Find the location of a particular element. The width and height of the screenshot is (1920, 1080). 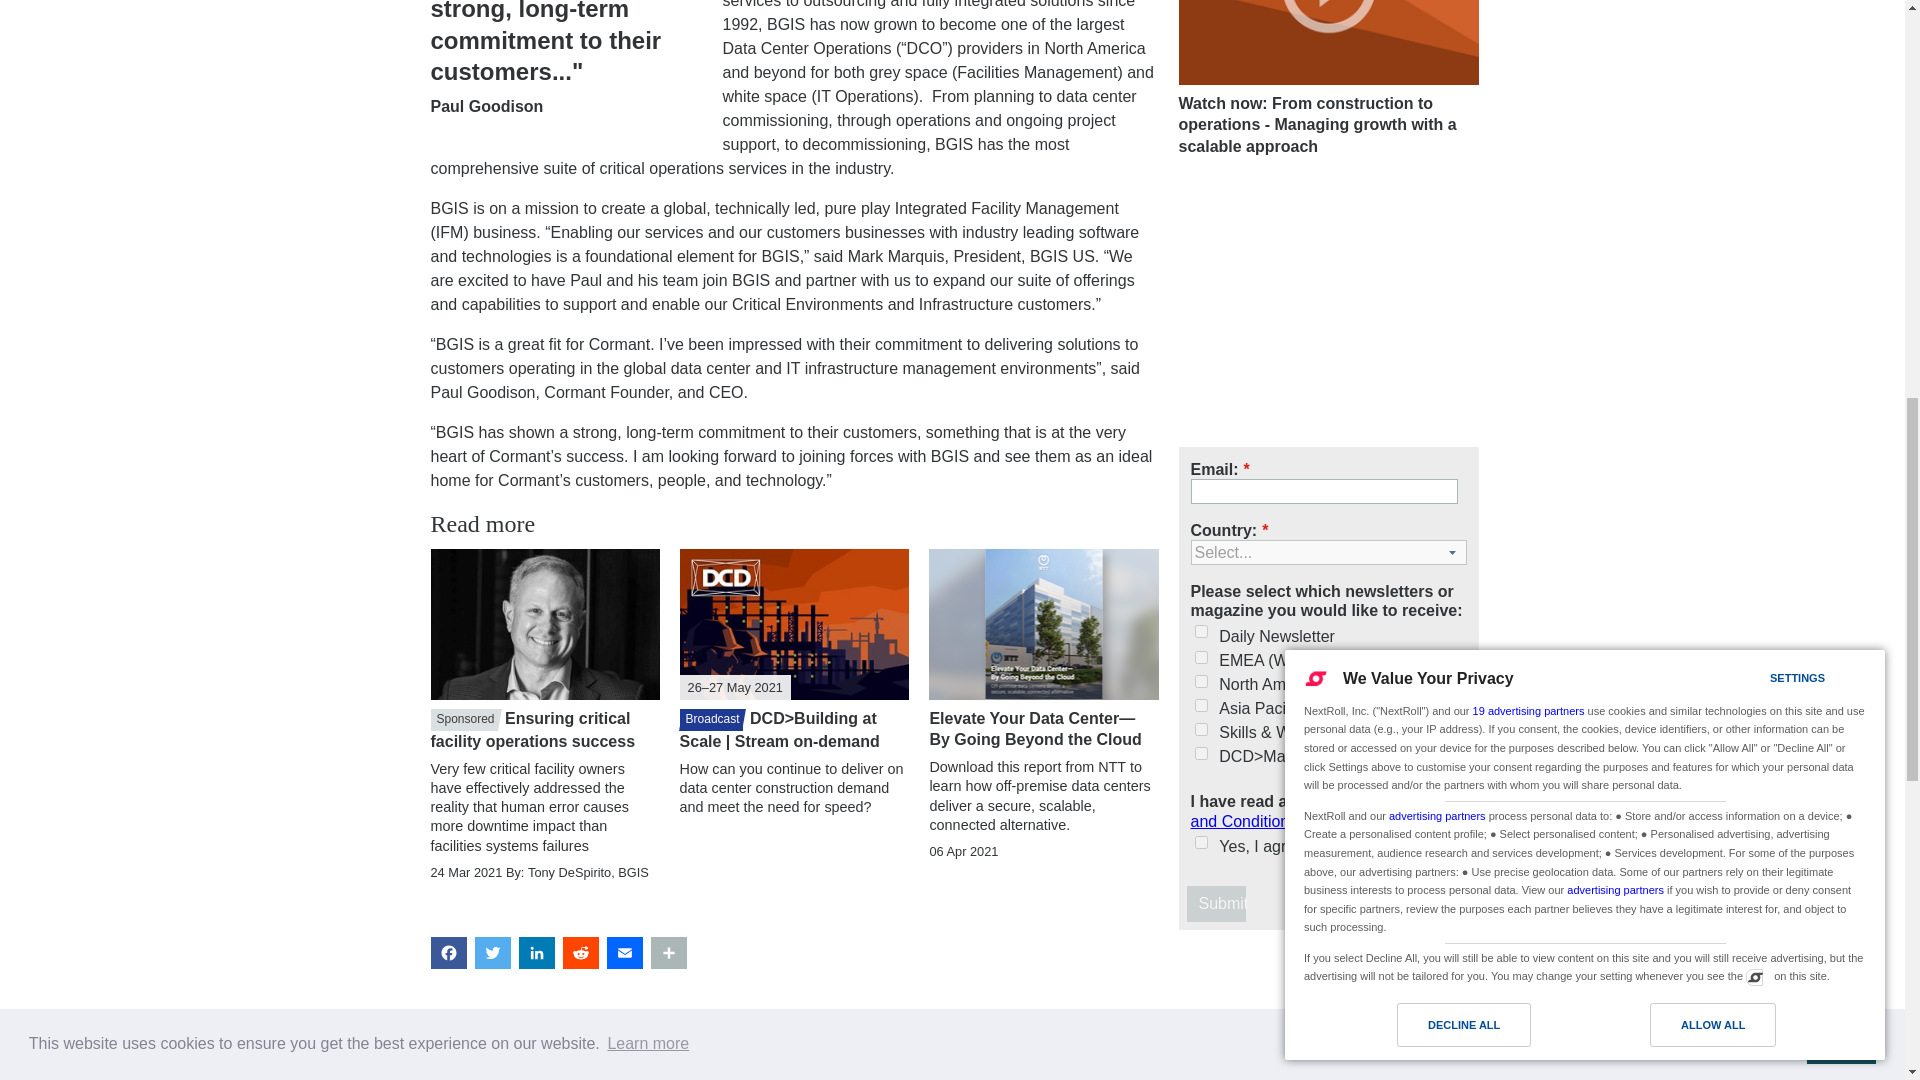

BGIS is located at coordinates (794, 1068).